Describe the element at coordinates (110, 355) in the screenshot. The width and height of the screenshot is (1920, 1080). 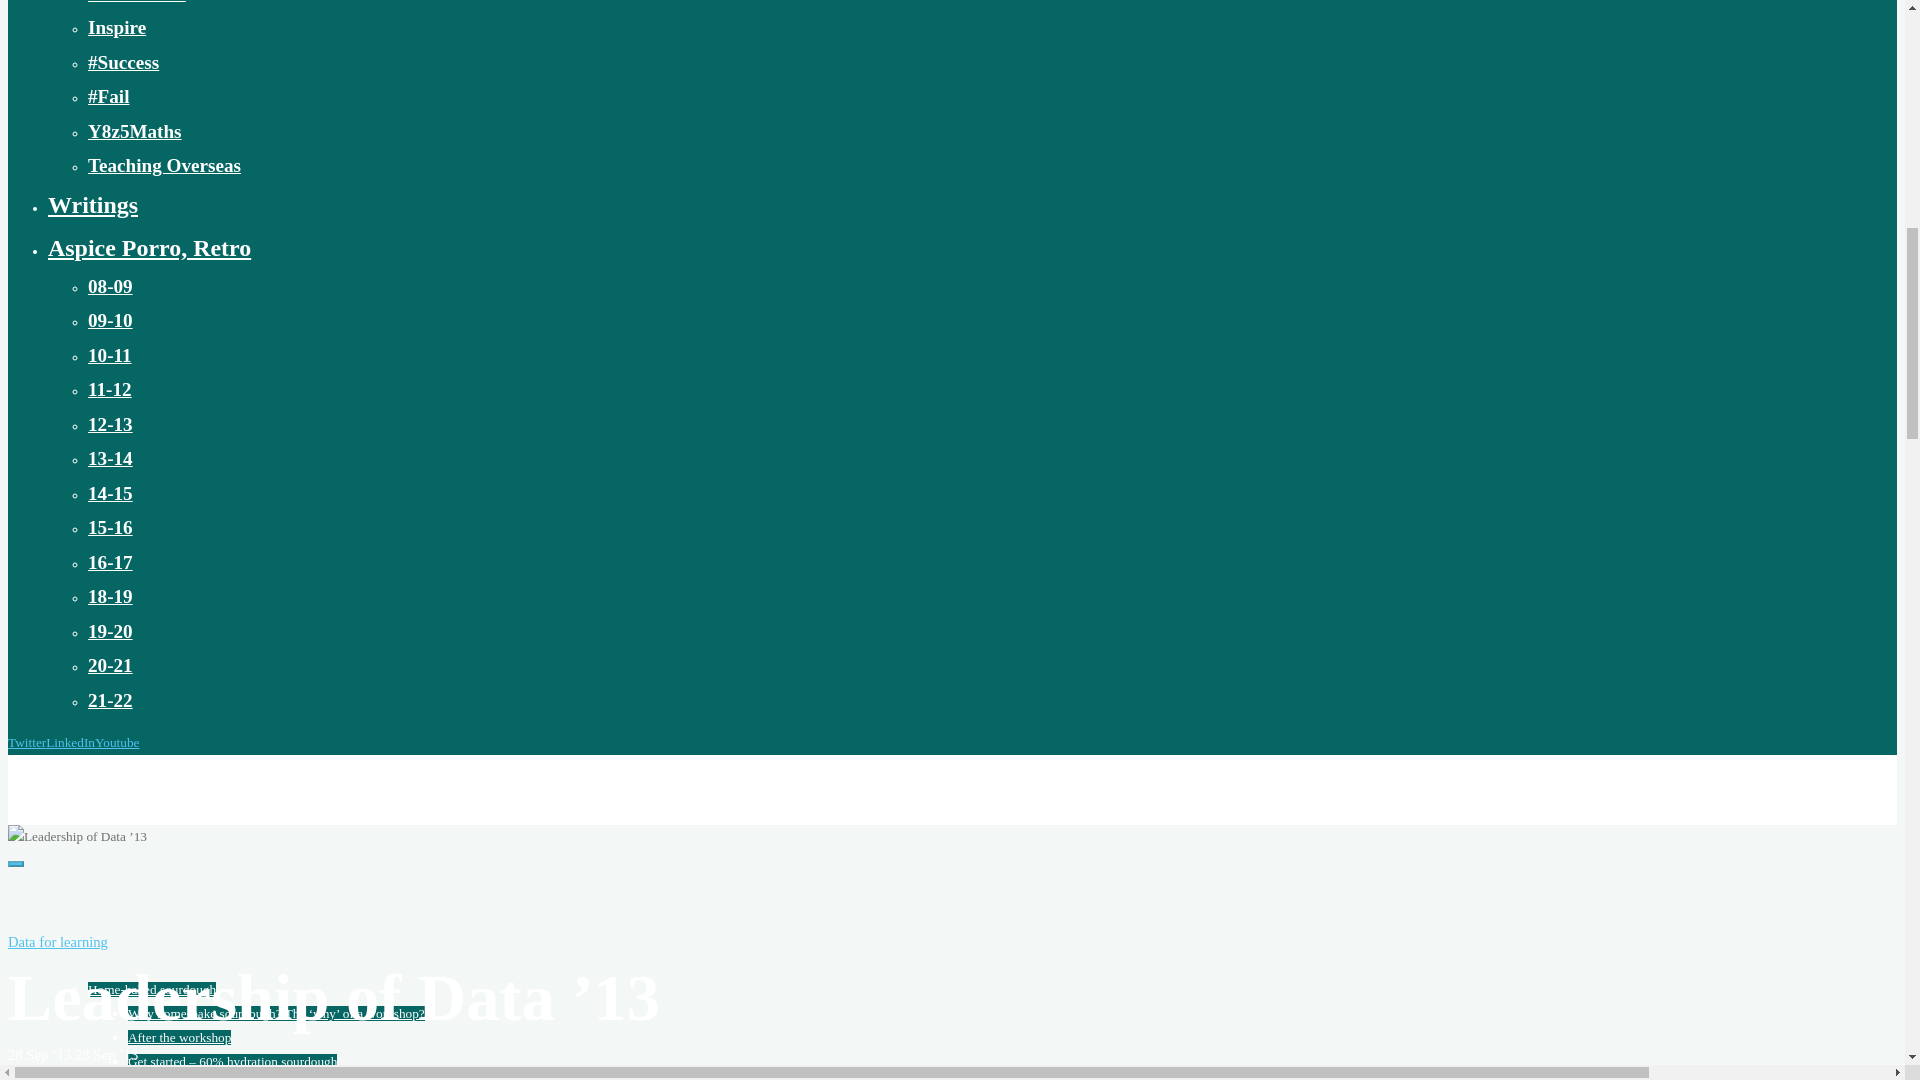
I see `10-11` at that location.